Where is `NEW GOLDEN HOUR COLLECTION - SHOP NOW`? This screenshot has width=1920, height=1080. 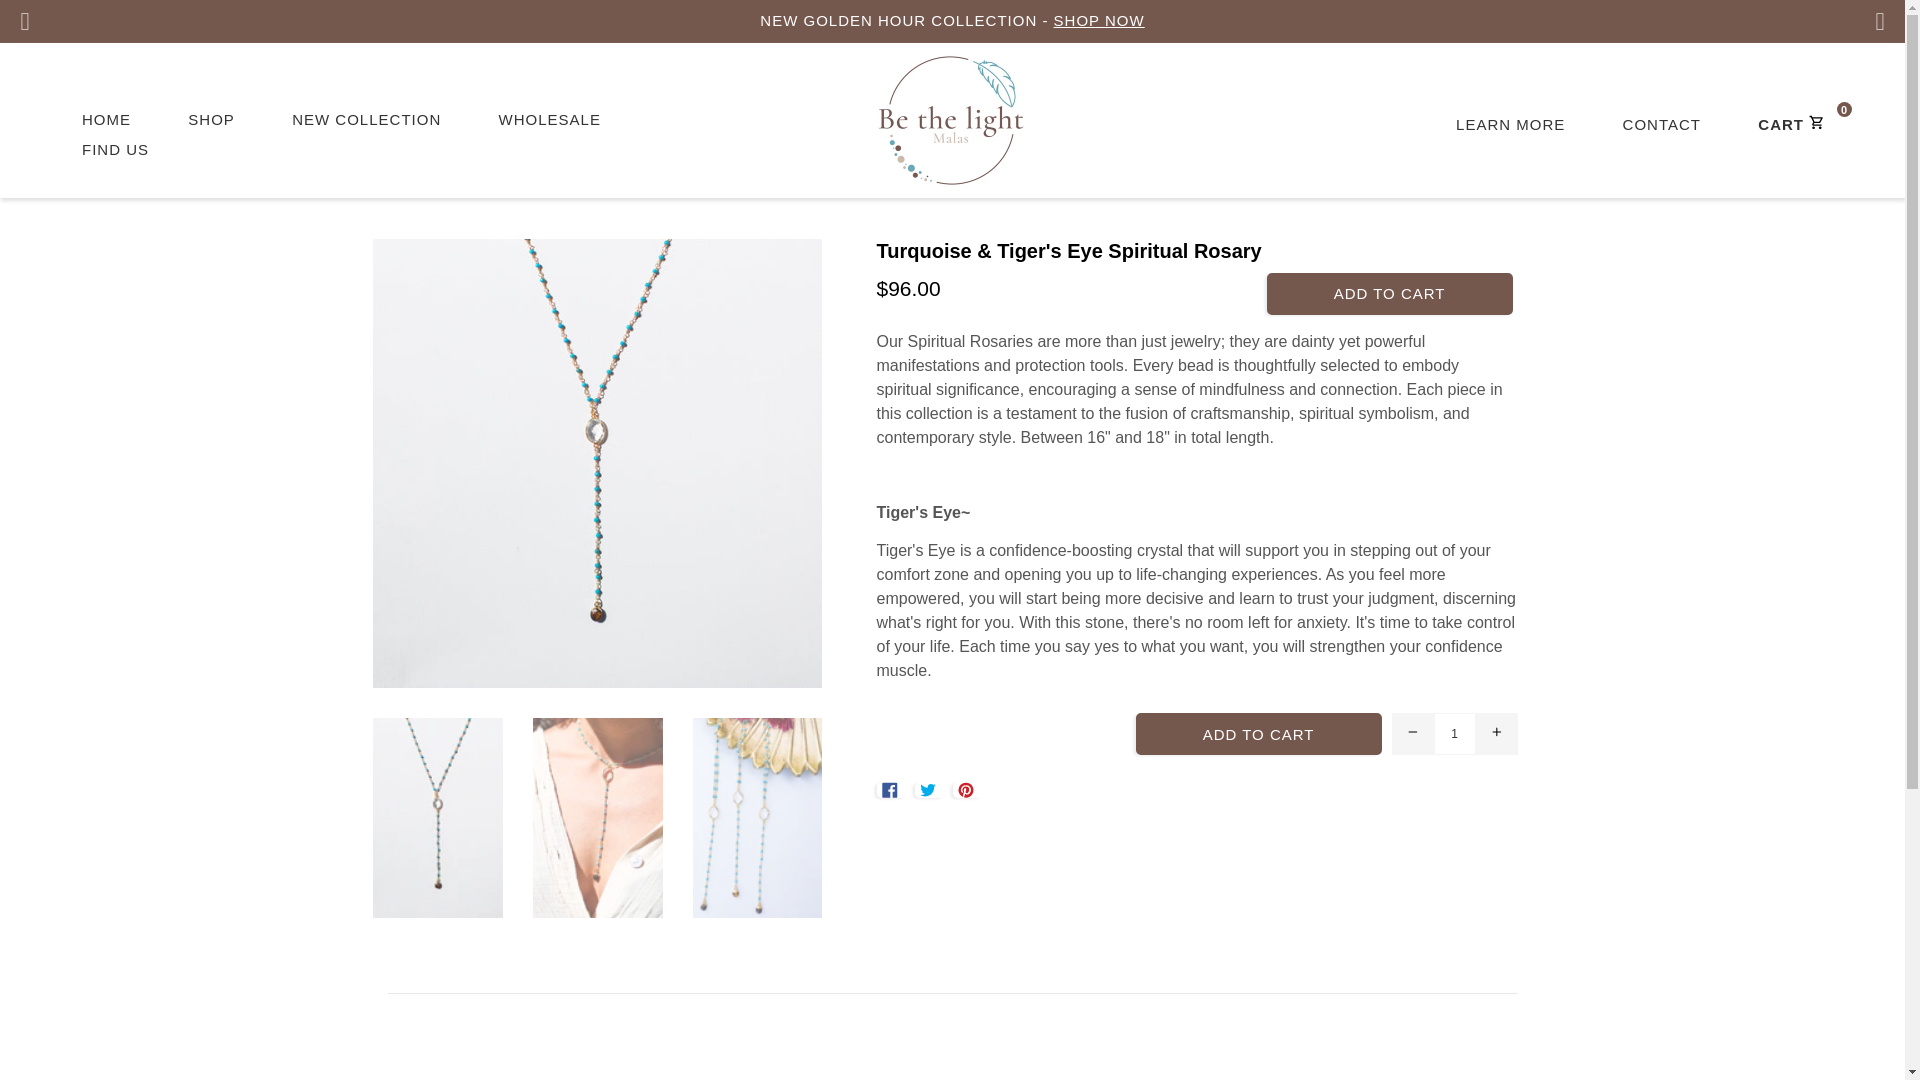
NEW GOLDEN HOUR COLLECTION - SHOP NOW is located at coordinates (952, 22).